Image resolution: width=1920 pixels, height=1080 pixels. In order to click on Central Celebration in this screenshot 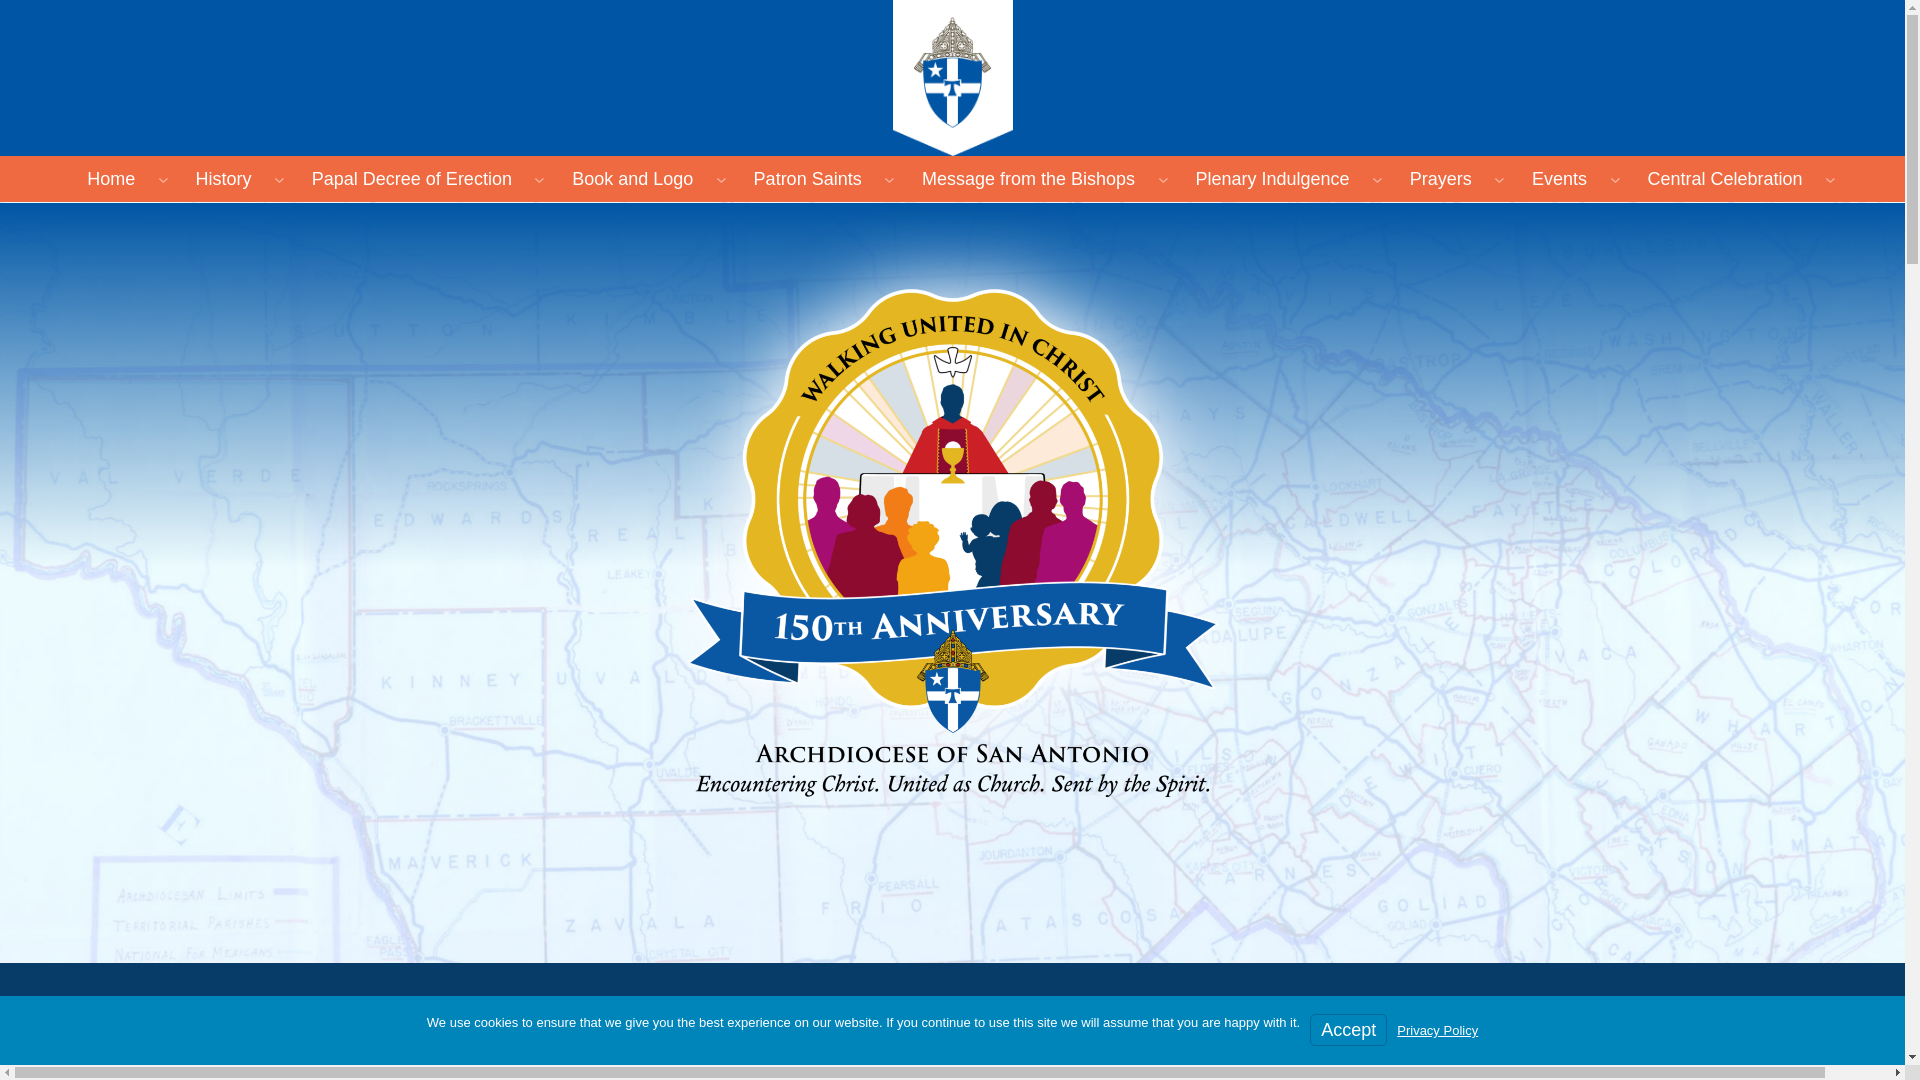, I will do `click(1724, 179)`.